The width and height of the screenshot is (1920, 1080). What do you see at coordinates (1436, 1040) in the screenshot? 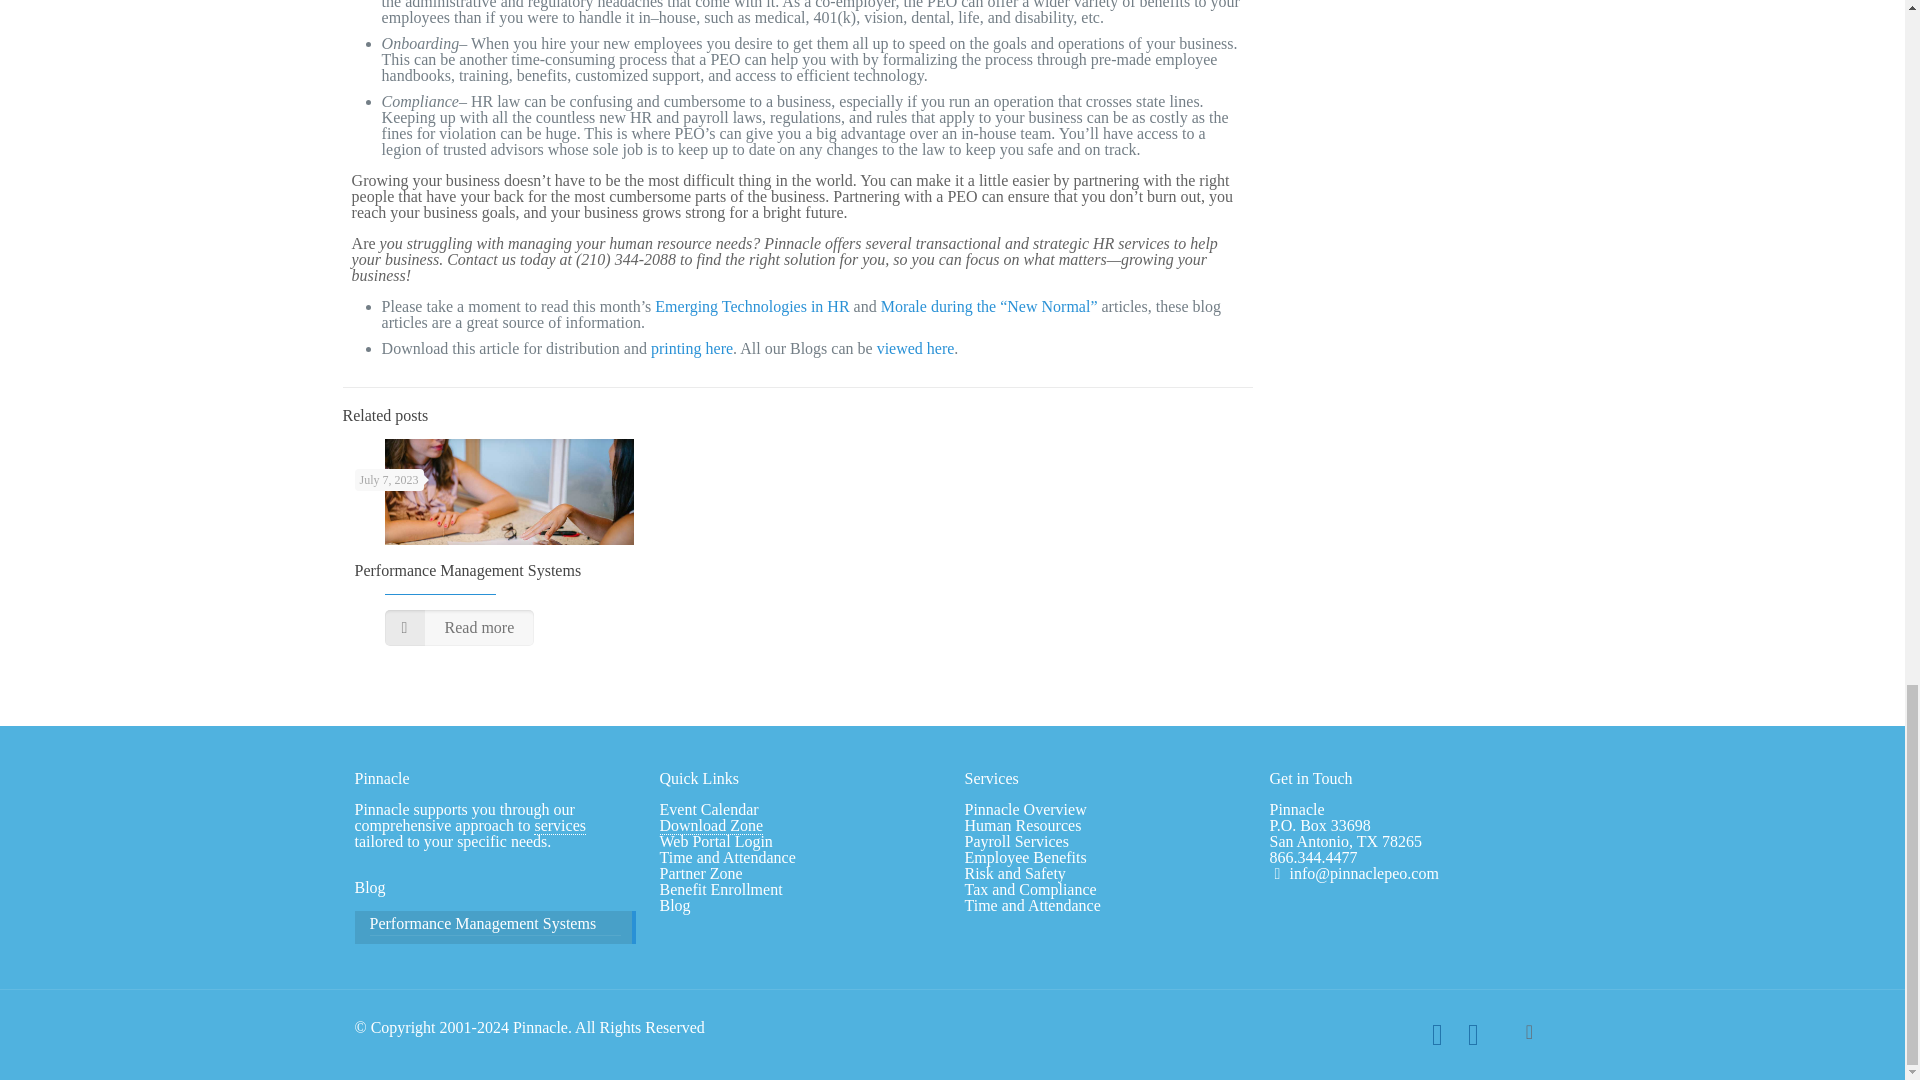
I see `Facebook` at bounding box center [1436, 1040].